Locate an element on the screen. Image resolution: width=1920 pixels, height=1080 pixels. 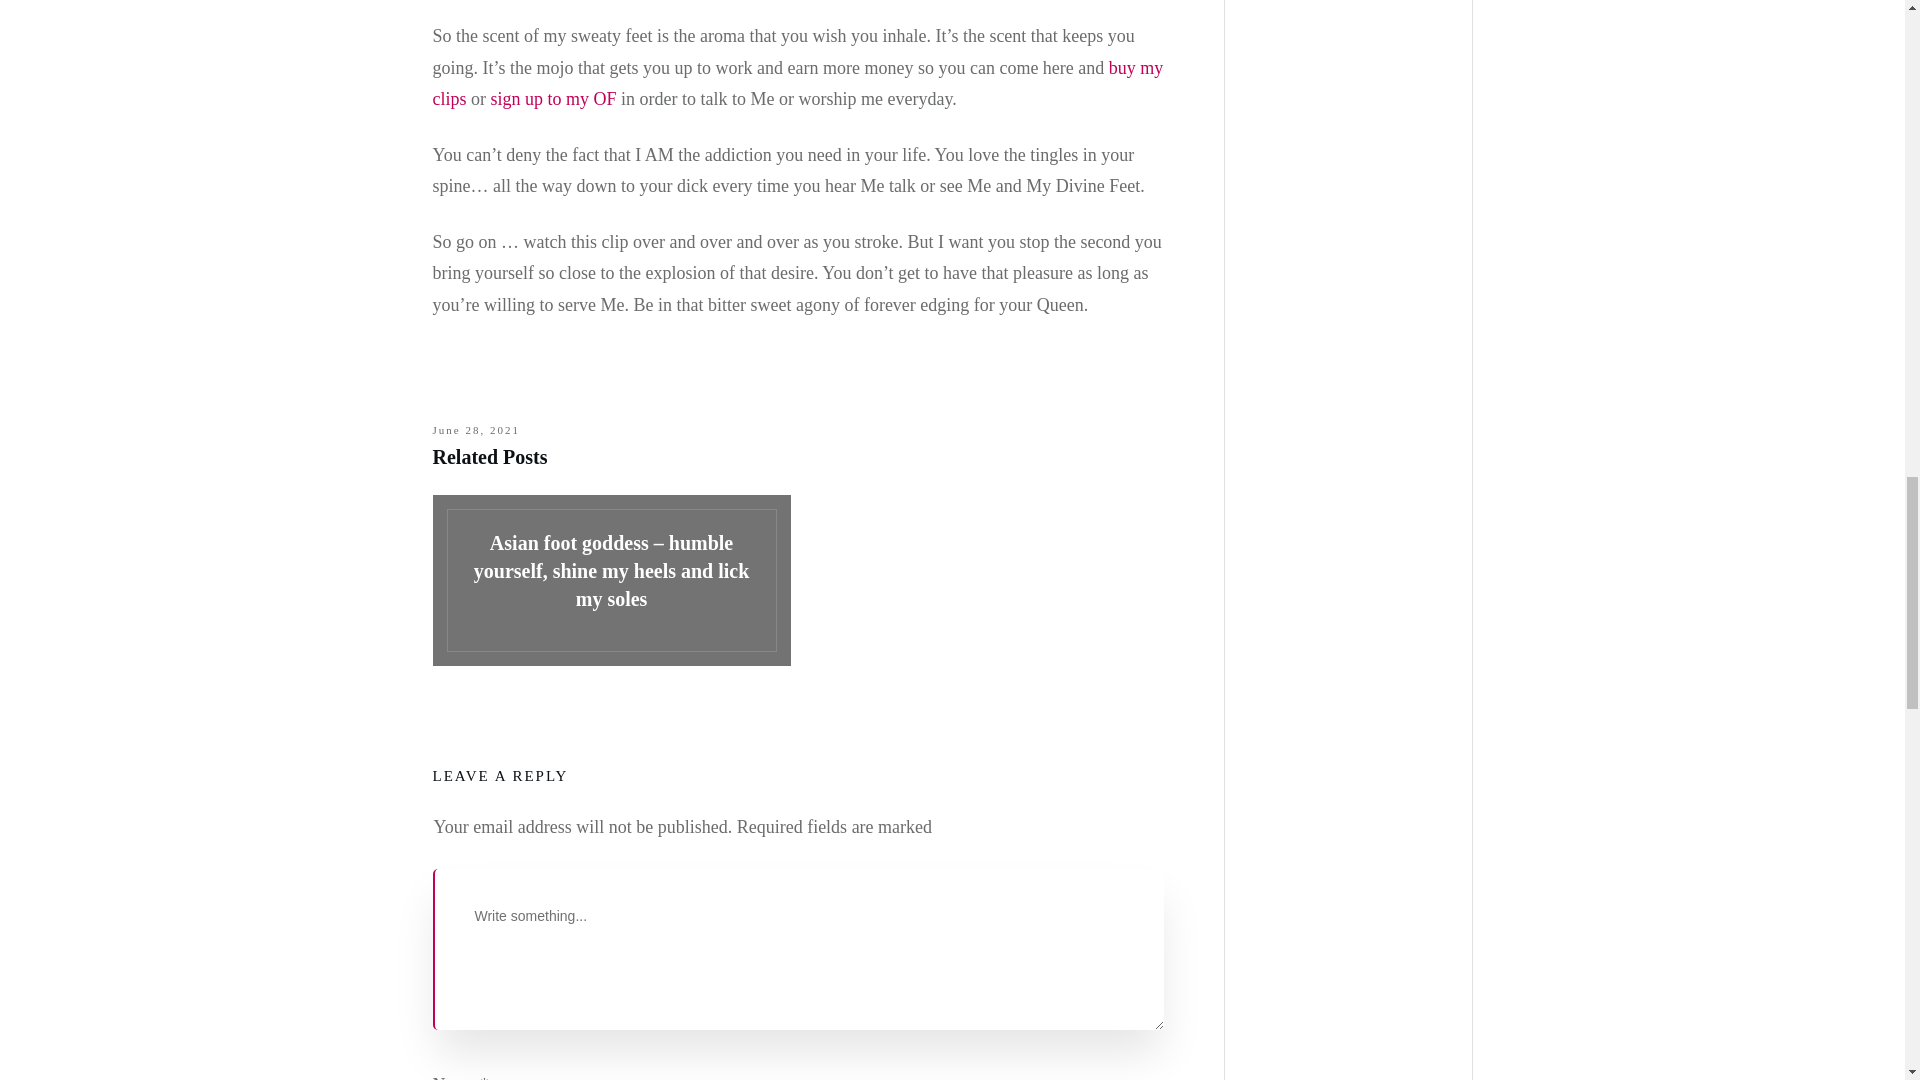
sign up to my OF is located at coordinates (552, 98).